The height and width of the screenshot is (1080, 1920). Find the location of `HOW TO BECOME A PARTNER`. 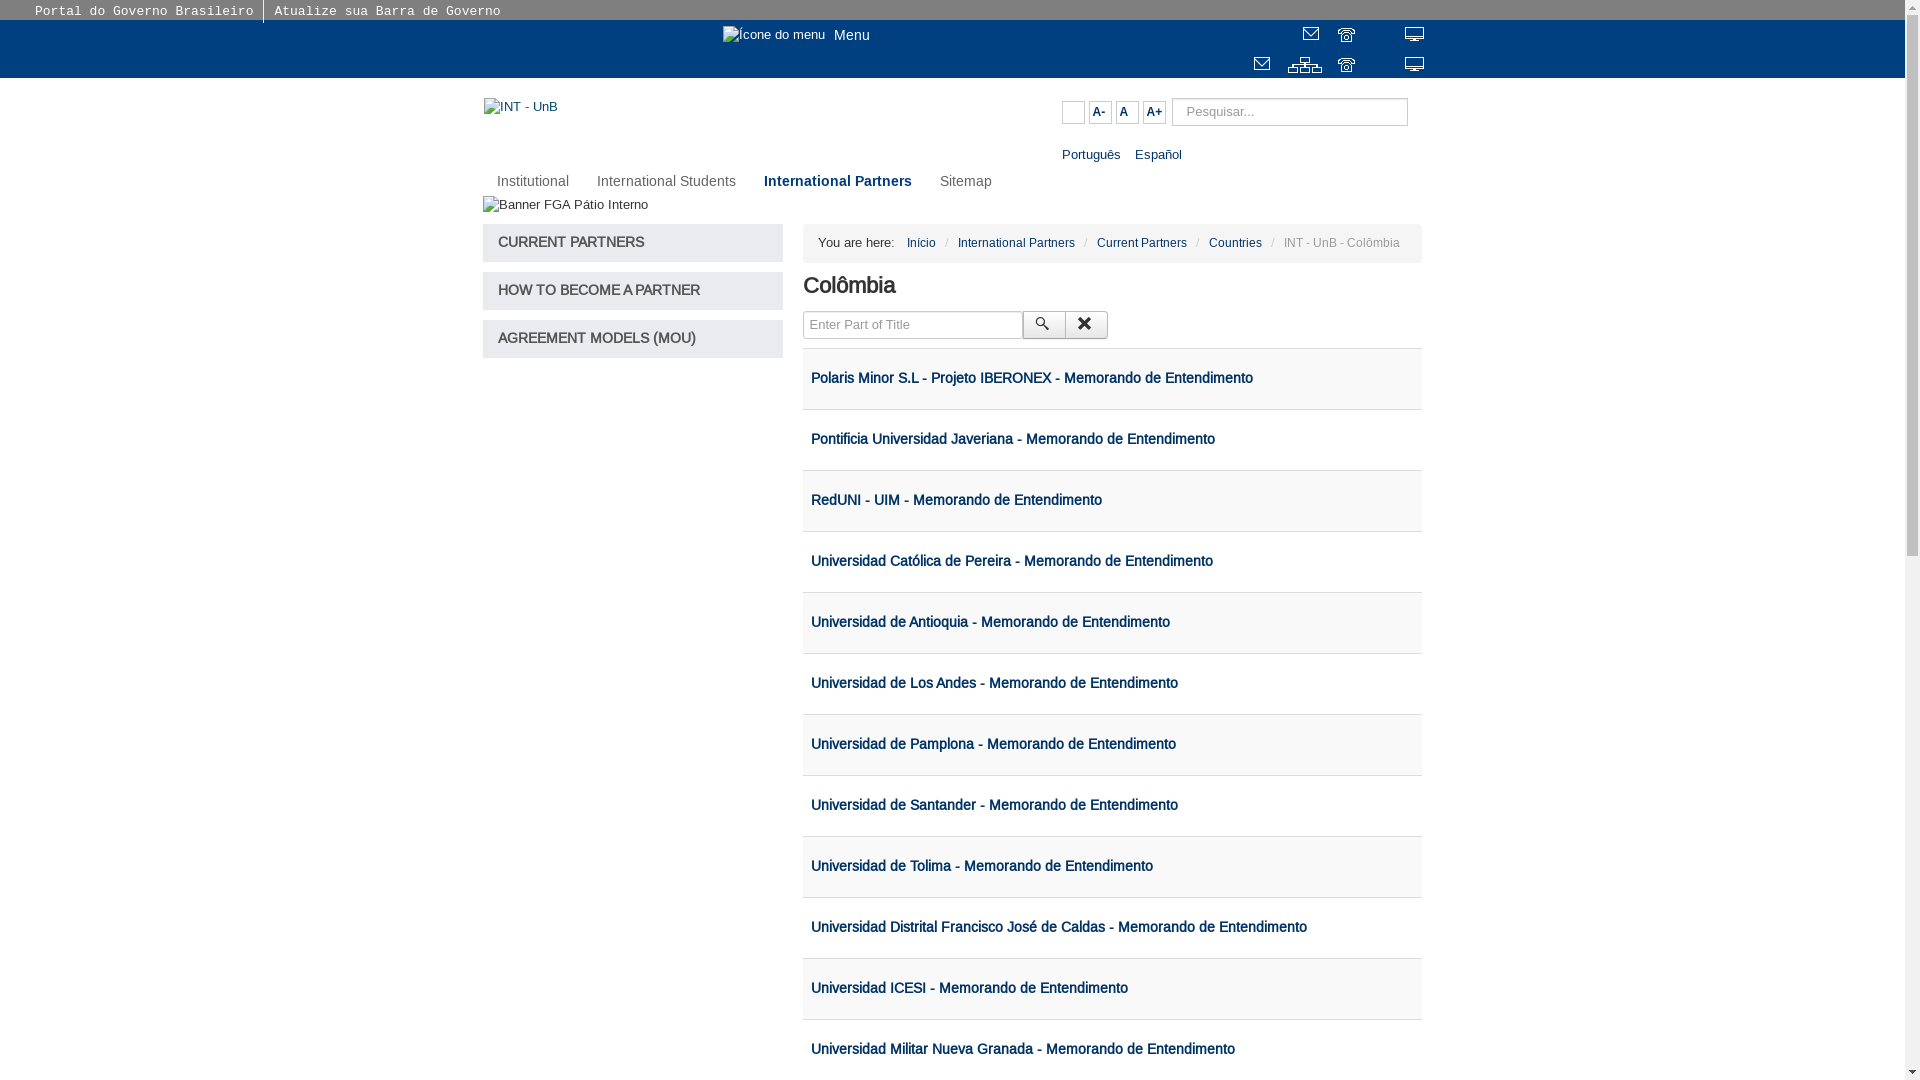

HOW TO BECOME A PARTNER is located at coordinates (632, 291).